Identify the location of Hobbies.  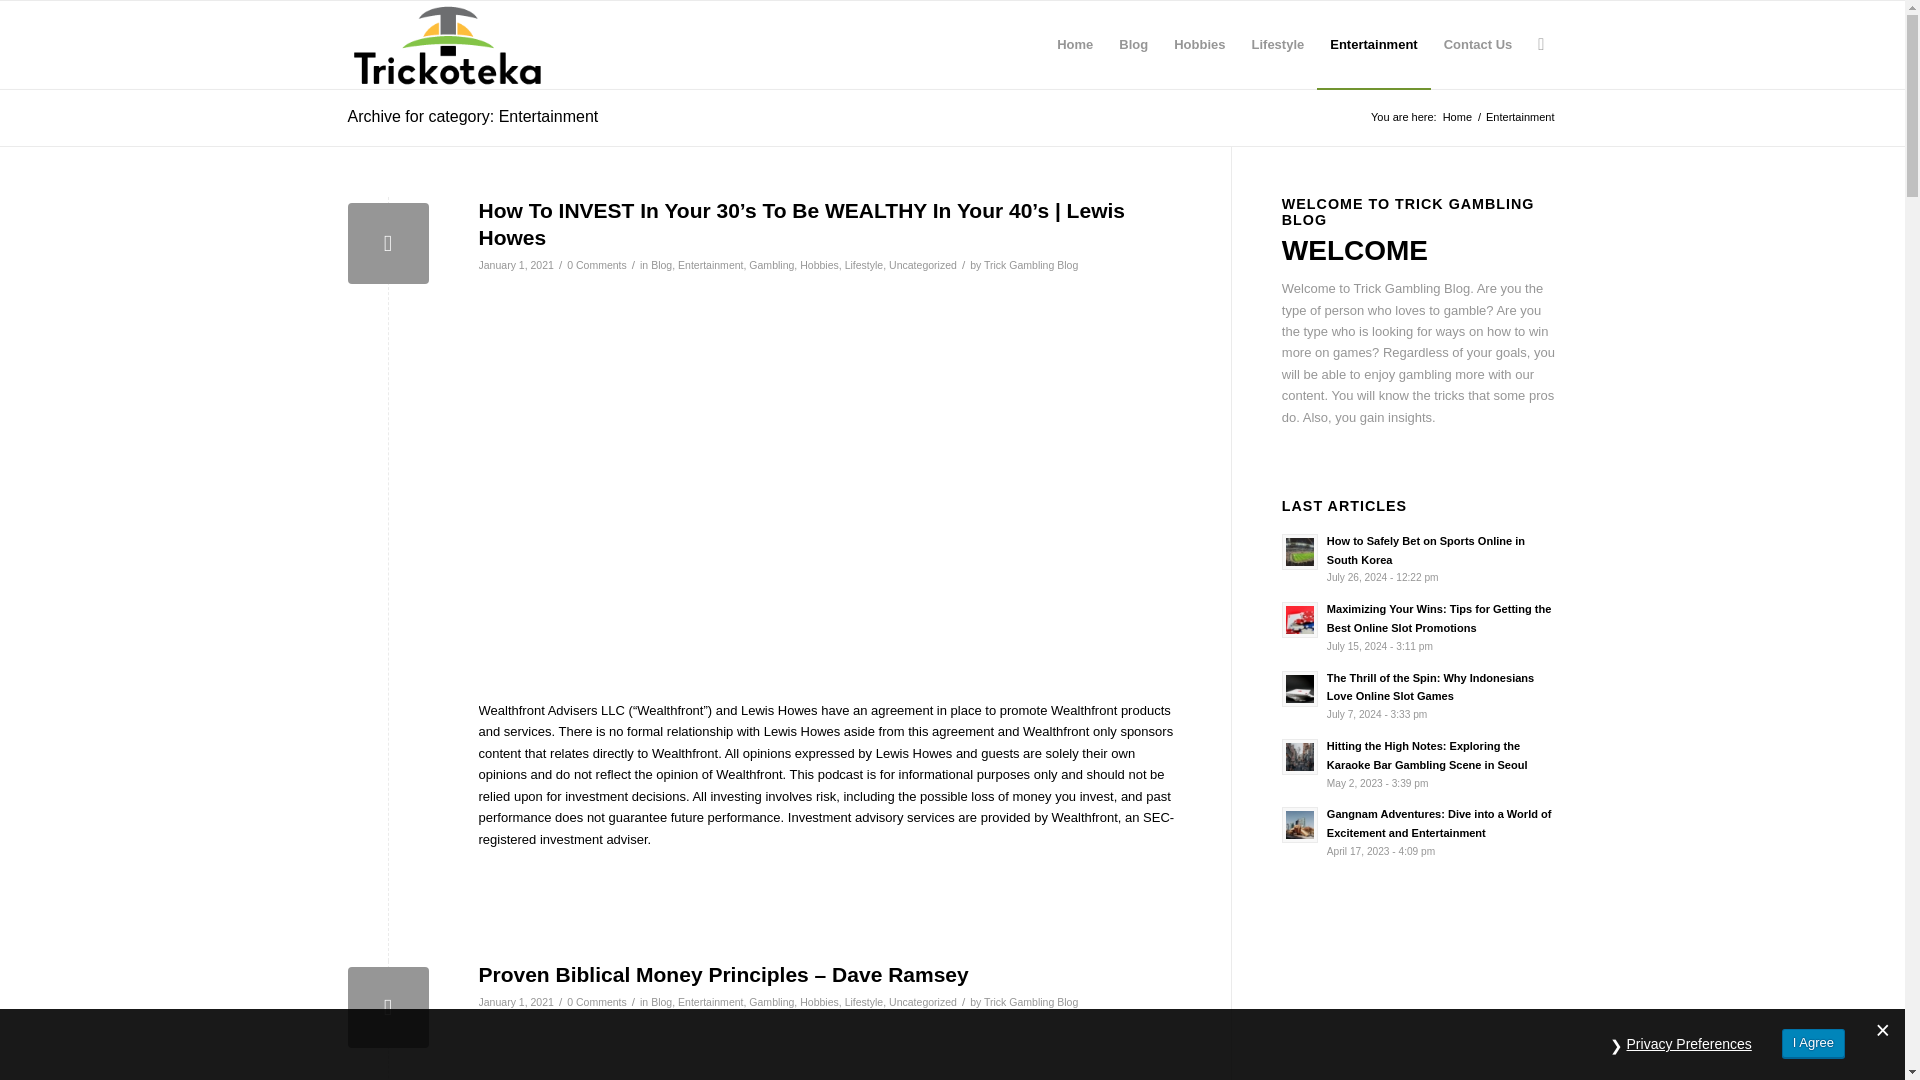
(820, 1001).